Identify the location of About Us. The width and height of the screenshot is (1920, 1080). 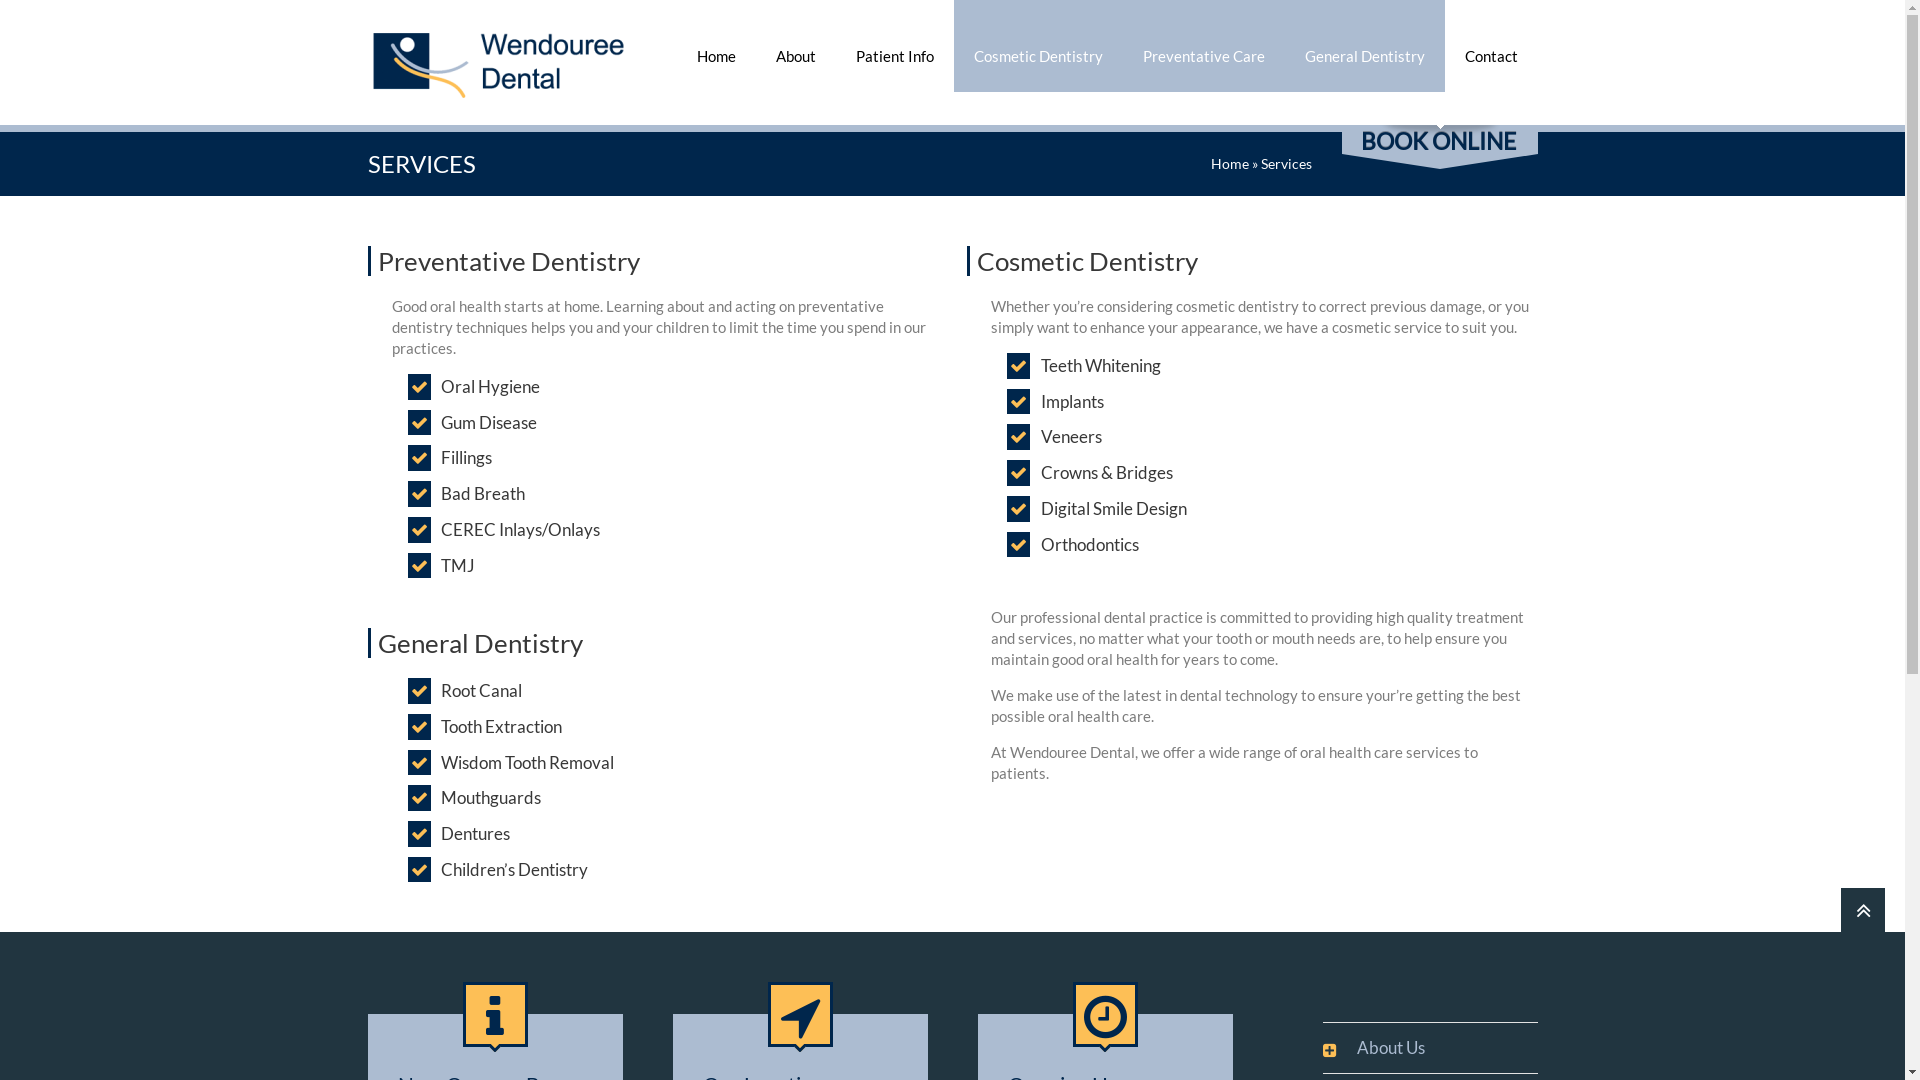
(1380, 1048).